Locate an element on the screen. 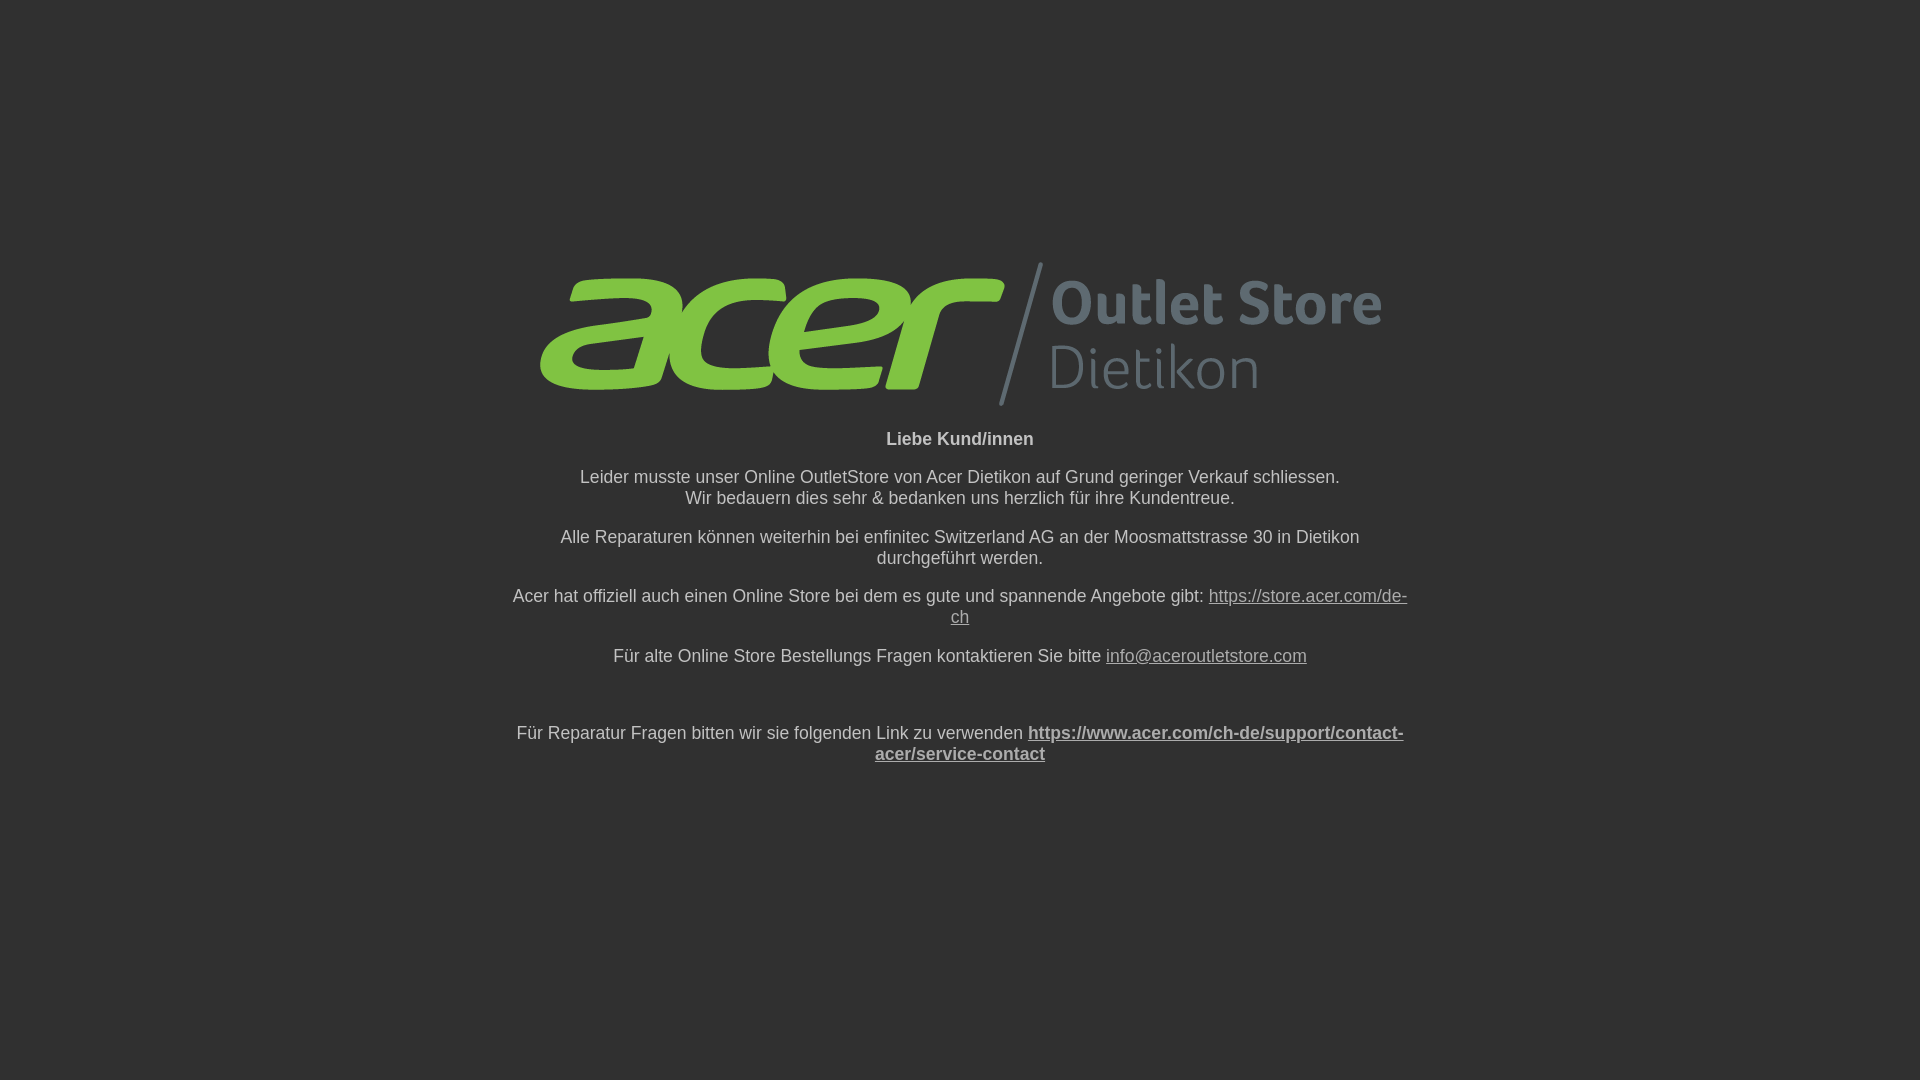  info@aceroutletstore.com is located at coordinates (1206, 656).